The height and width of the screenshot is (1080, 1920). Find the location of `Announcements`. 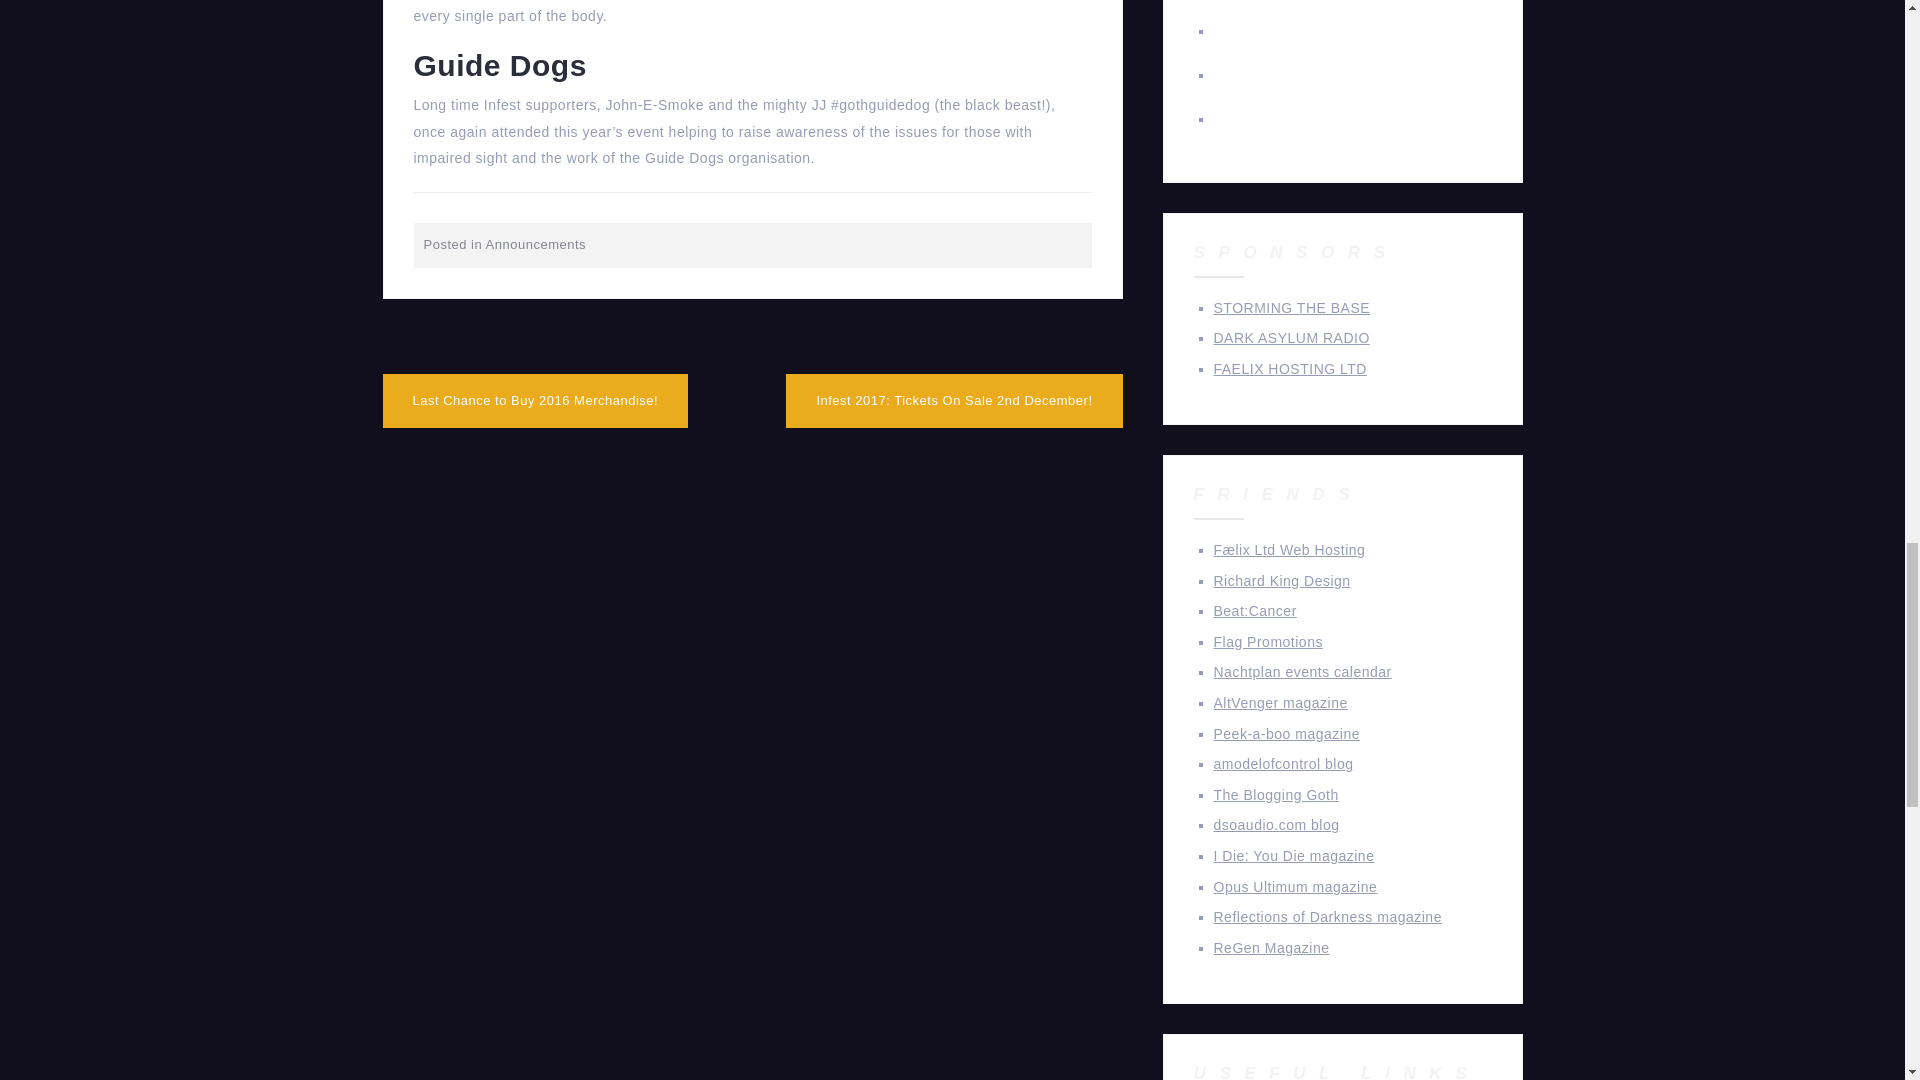

Announcements is located at coordinates (535, 244).